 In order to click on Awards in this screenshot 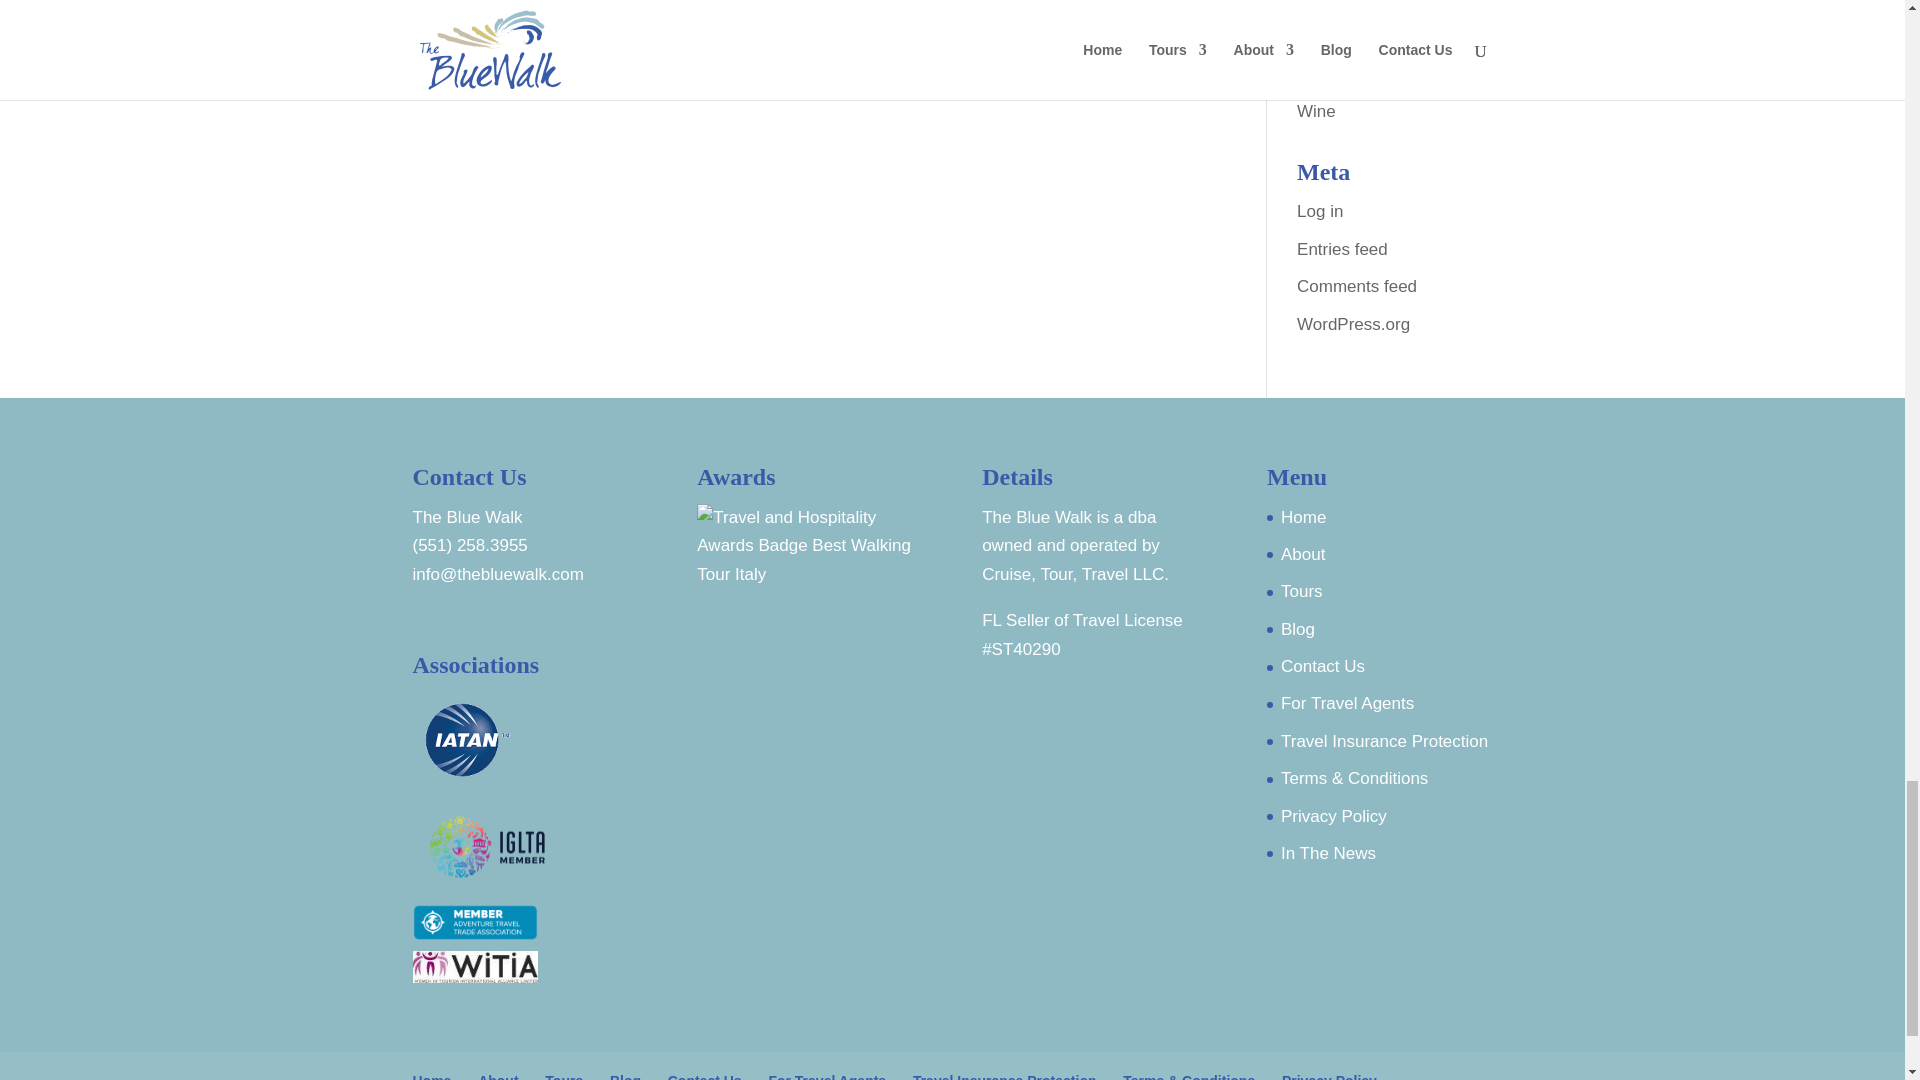, I will do `click(808, 547)`.